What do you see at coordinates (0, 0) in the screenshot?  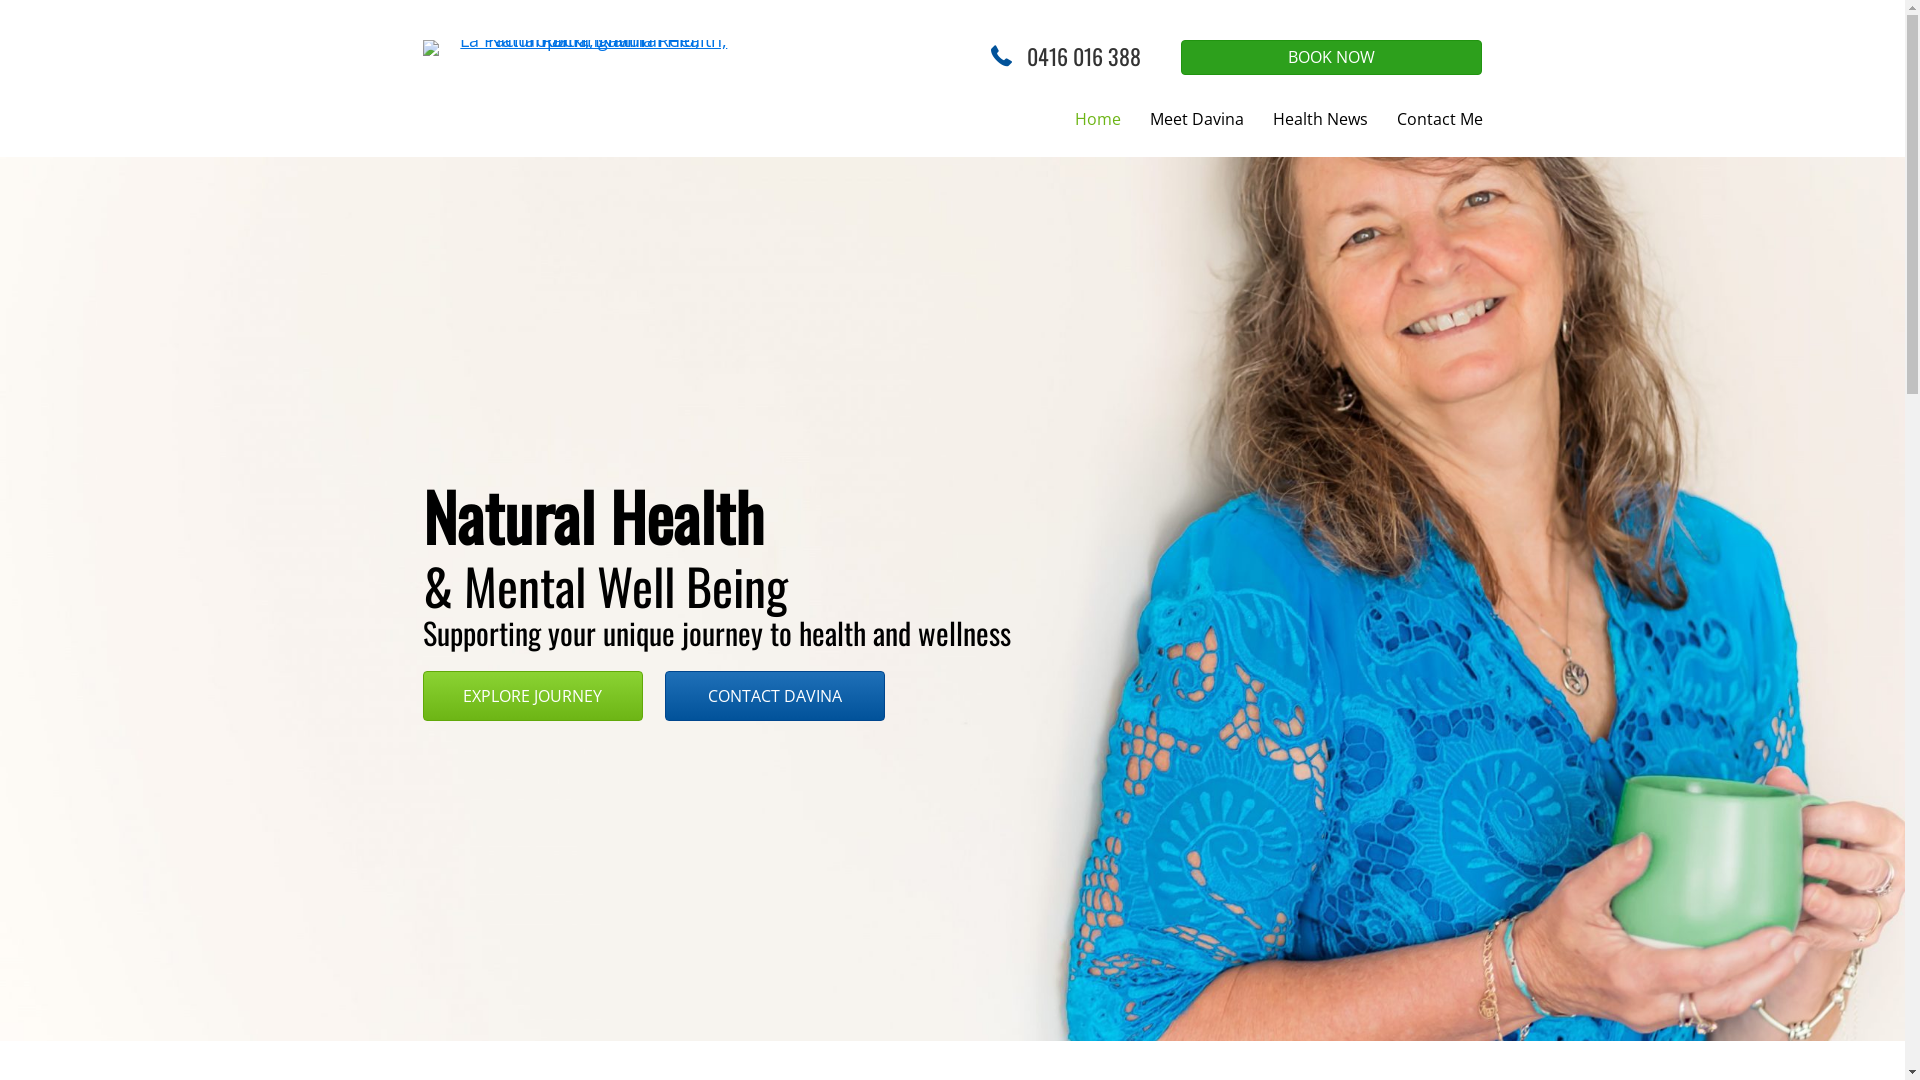 I see `Skip to main content` at bounding box center [0, 0].